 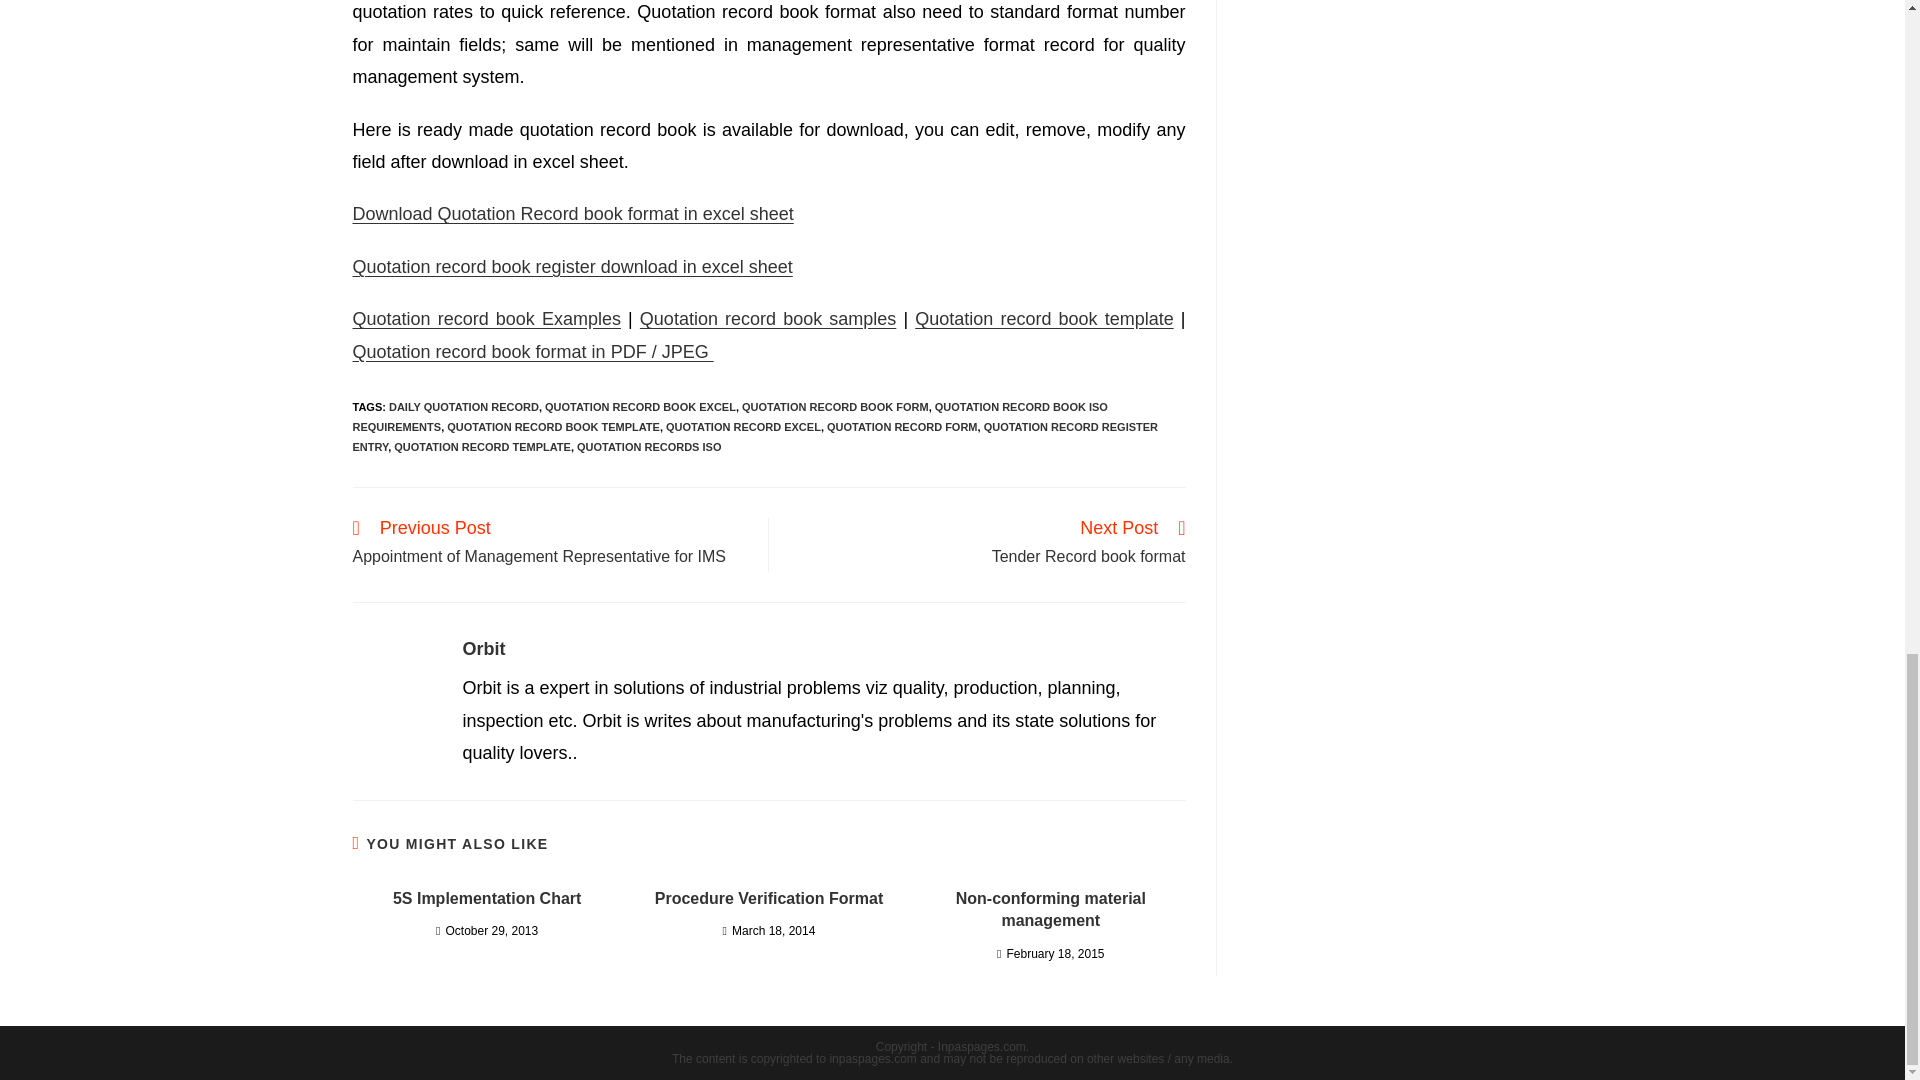 I want to click on Quotation record book template, so click(x=1044, y=318).